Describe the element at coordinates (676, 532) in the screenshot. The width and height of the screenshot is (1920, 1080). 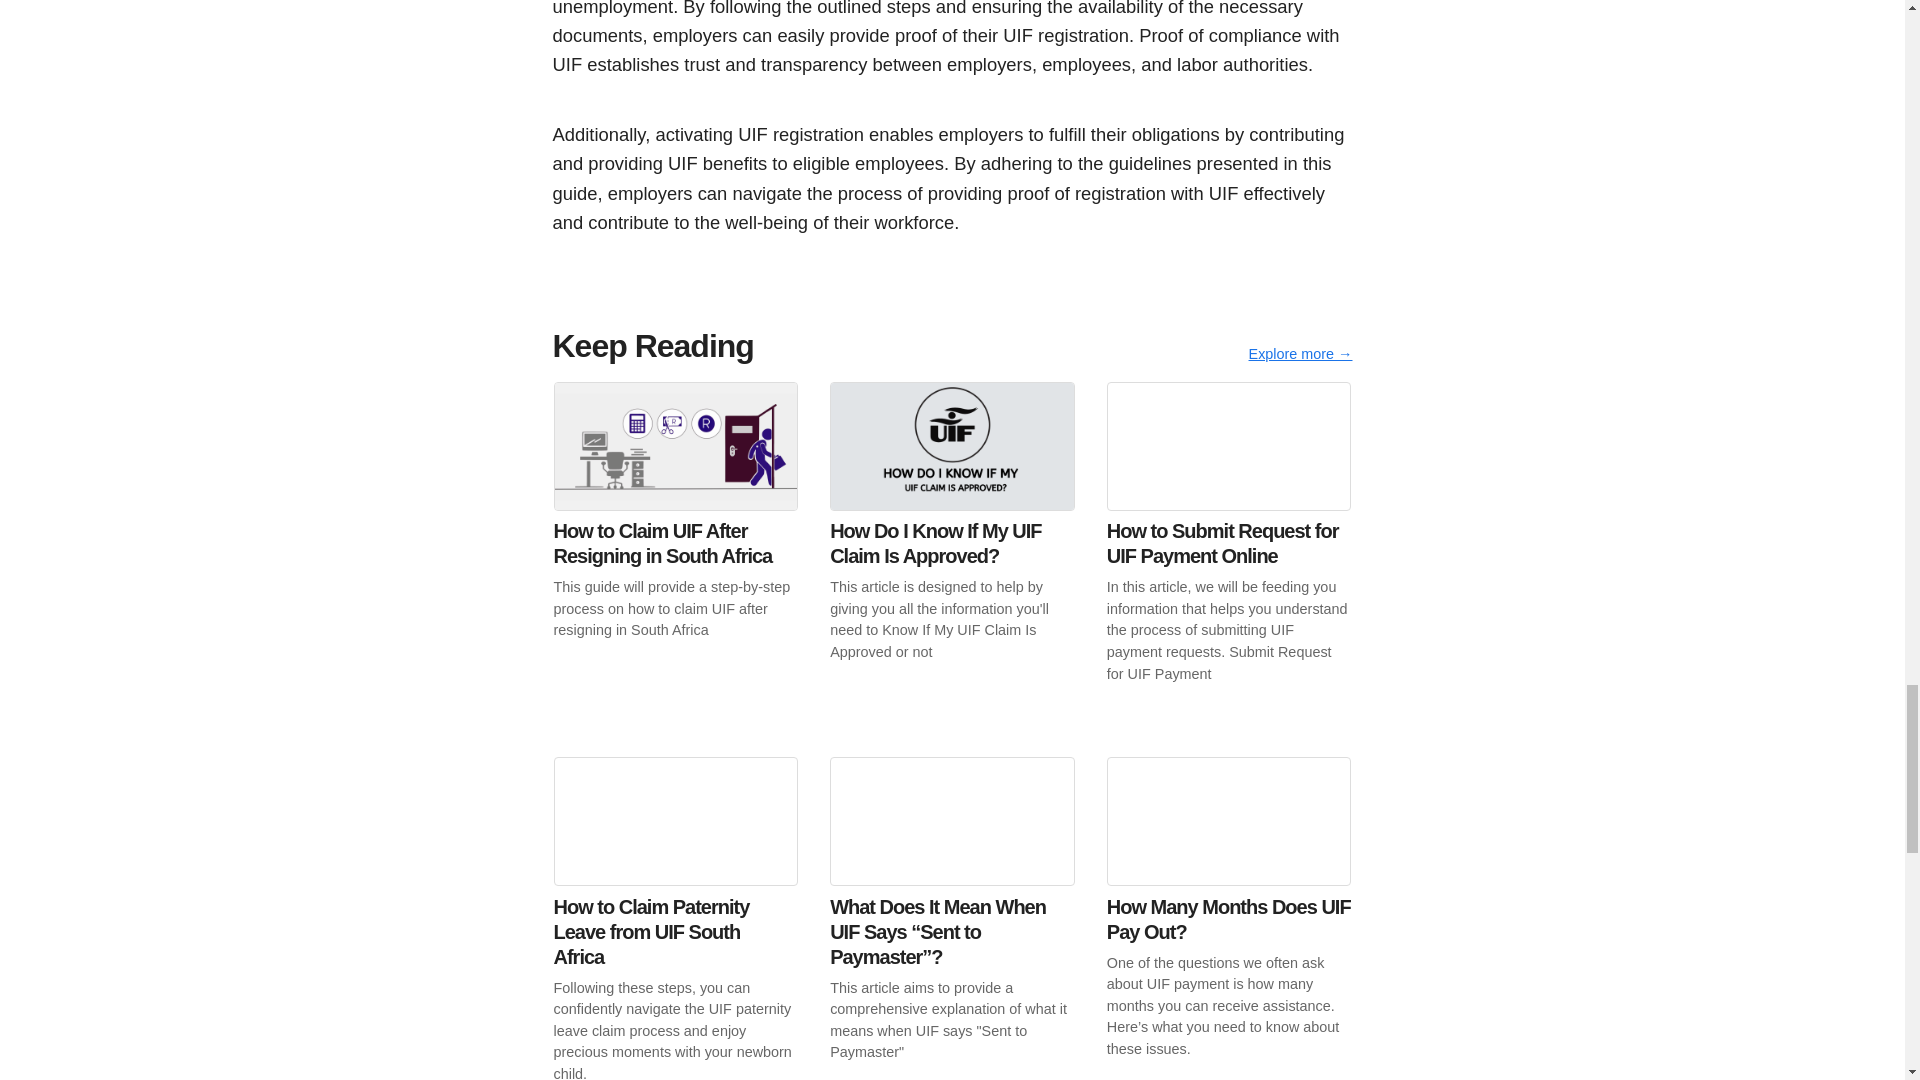
I see `How to Claim UIF After Resigning in South Africa` at that location.